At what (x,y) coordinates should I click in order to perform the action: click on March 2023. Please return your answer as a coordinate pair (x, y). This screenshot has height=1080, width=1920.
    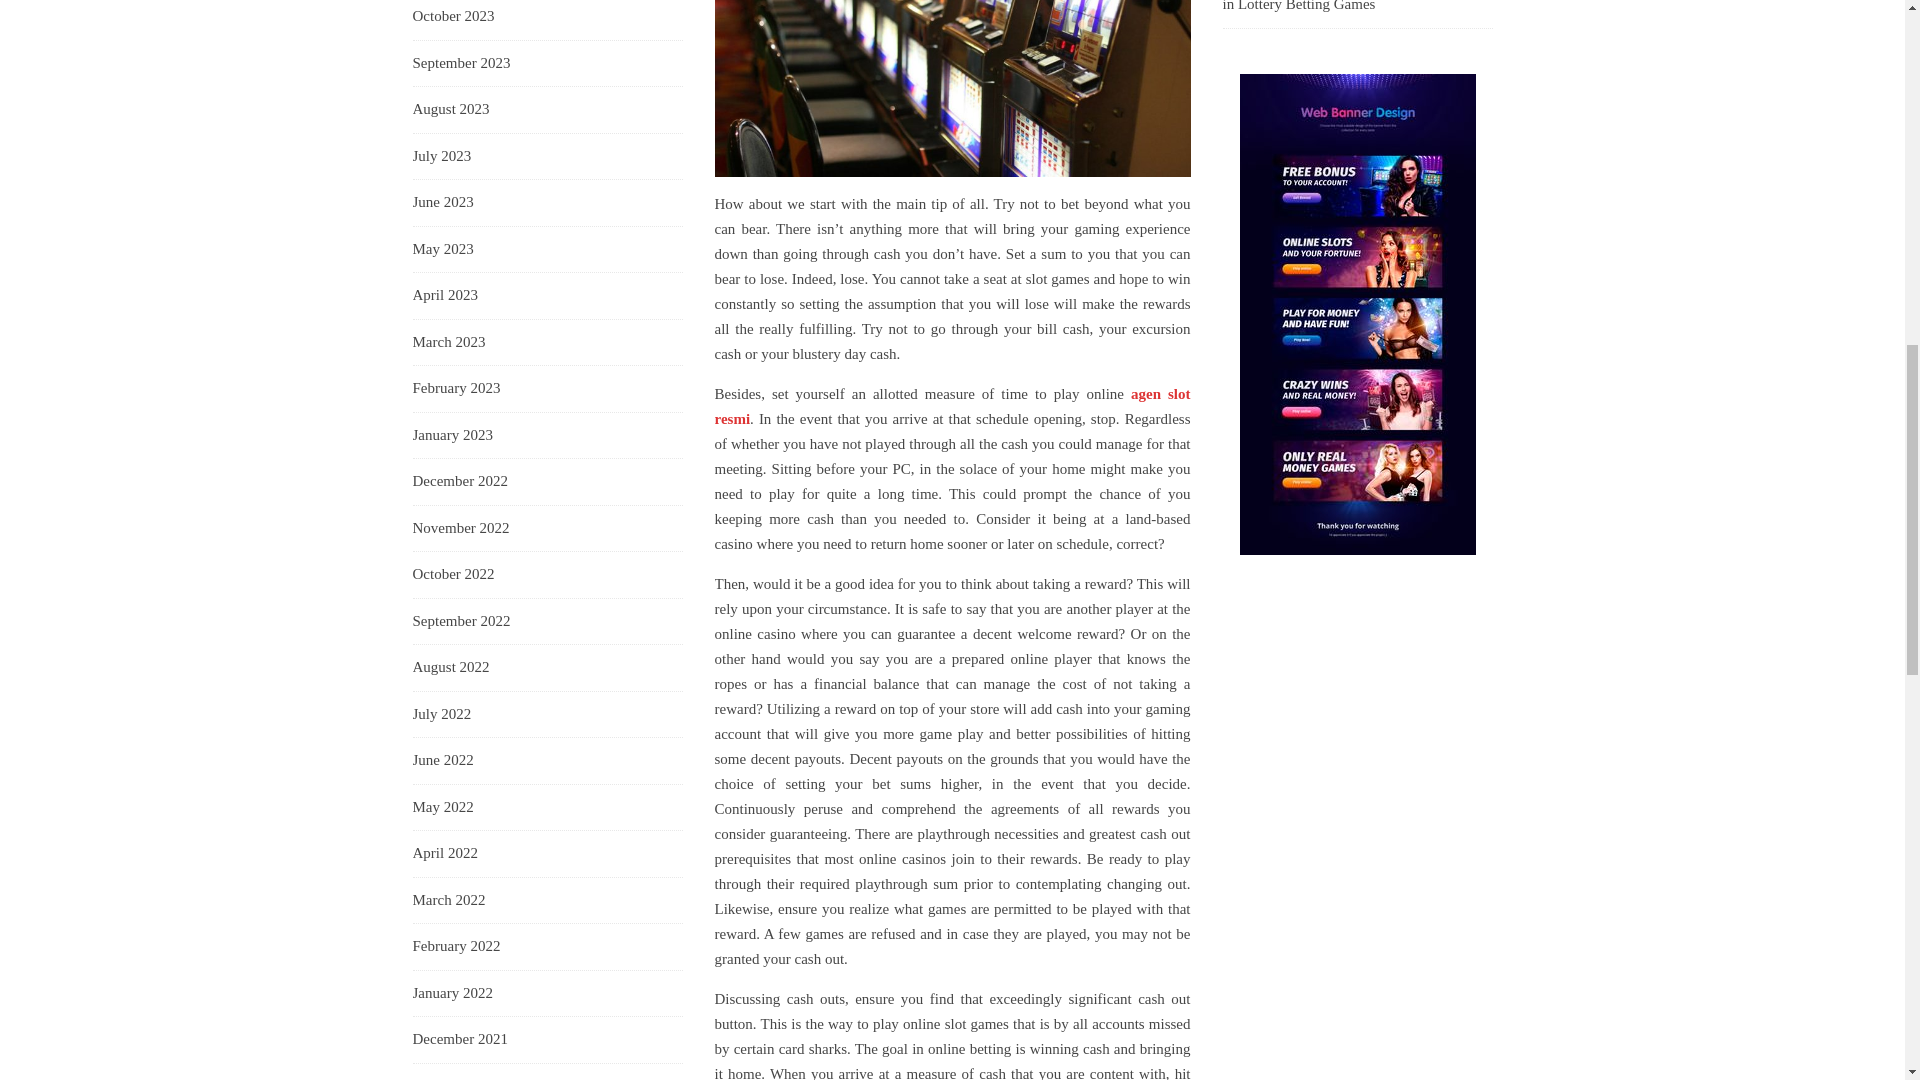
    Looking at the image, I should click on (448, 342).